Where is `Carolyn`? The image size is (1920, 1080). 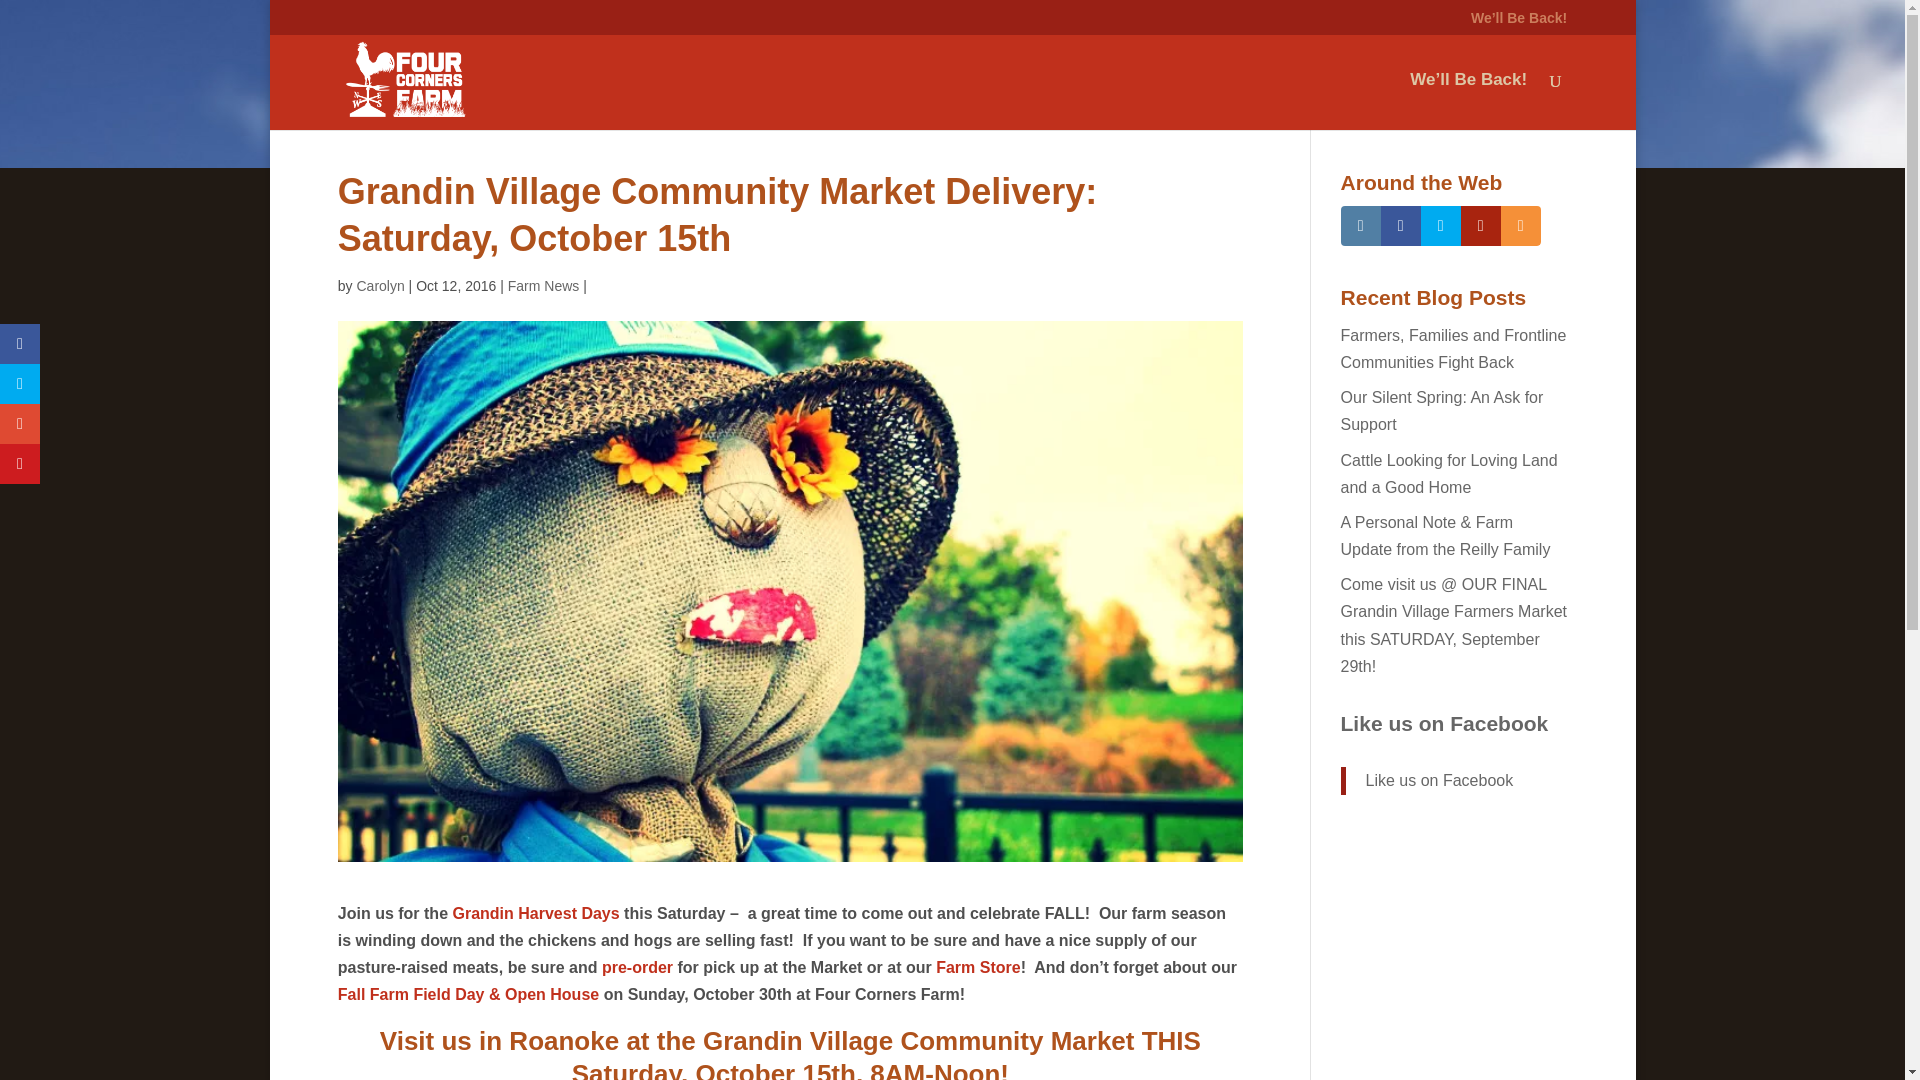 Carolyn is located at coordinates (379, 285).